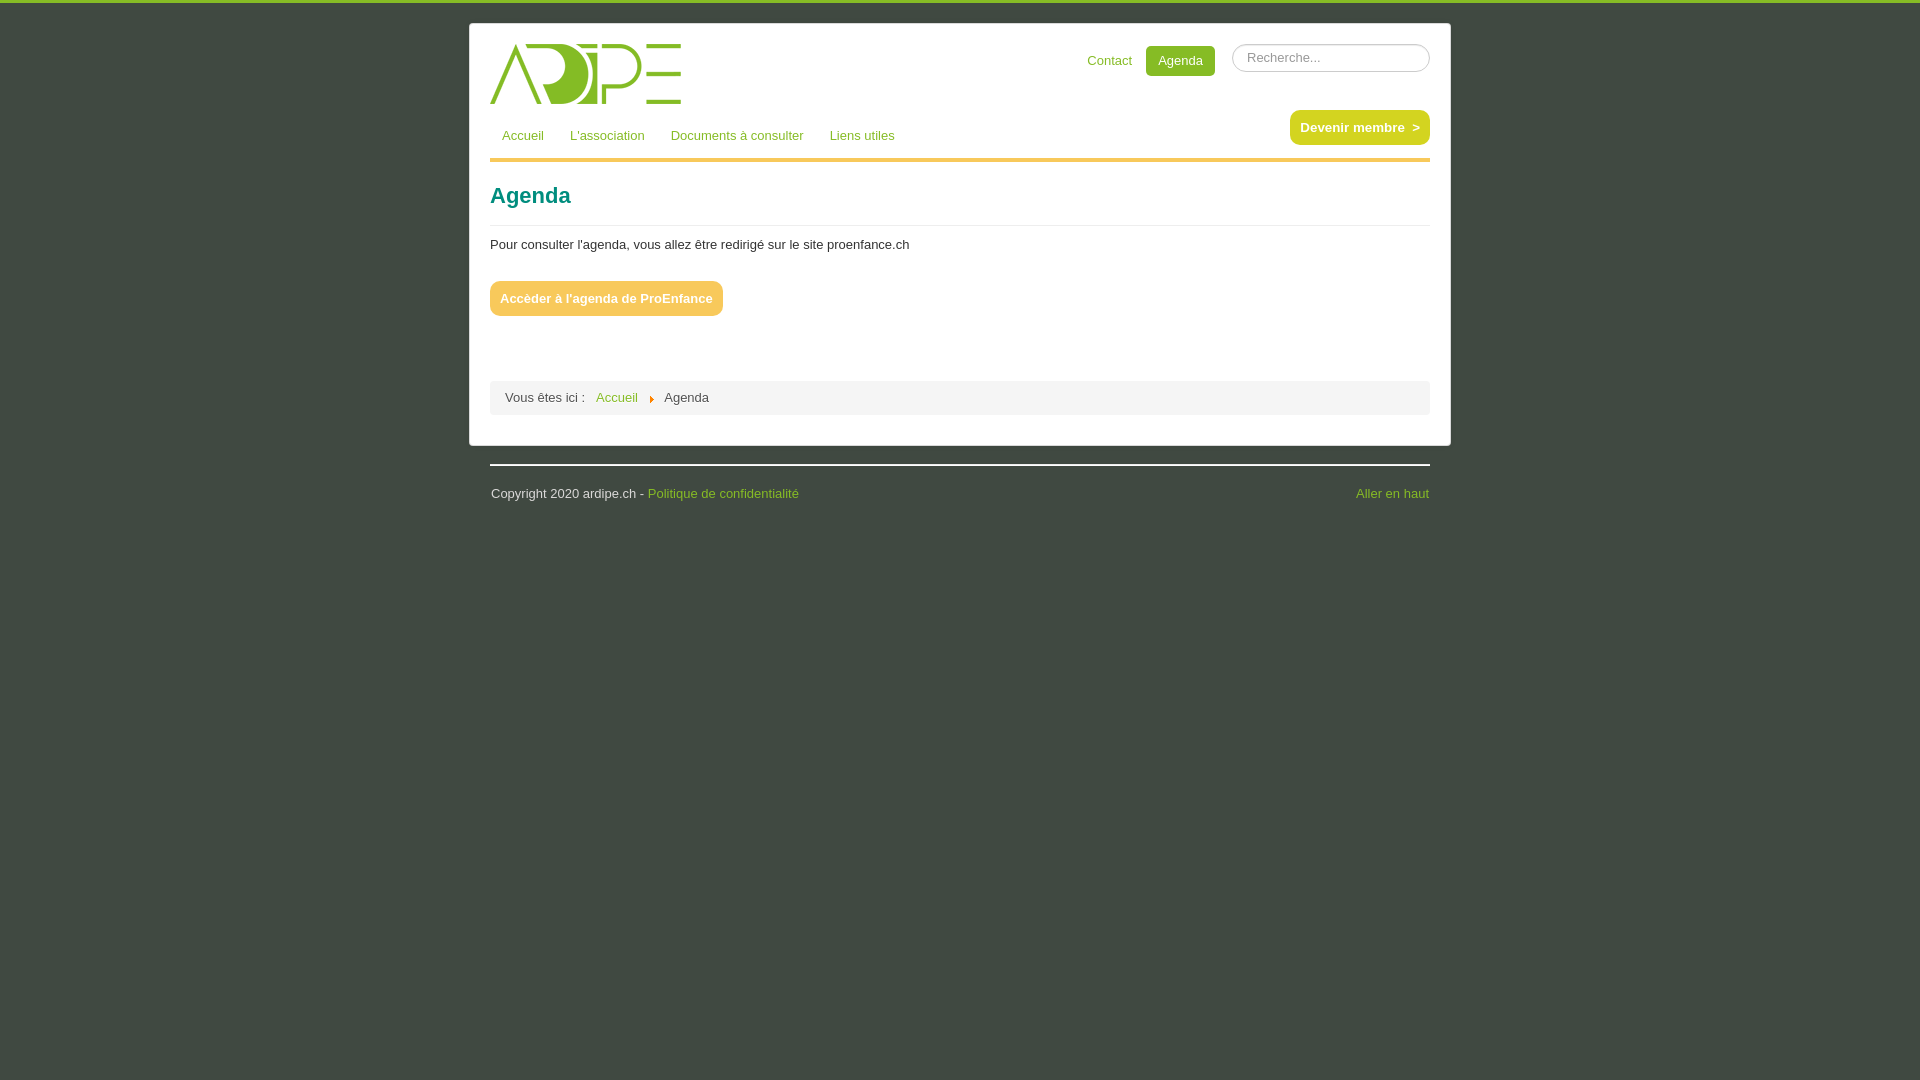  I want to click on Accueil, so click(617, 398).